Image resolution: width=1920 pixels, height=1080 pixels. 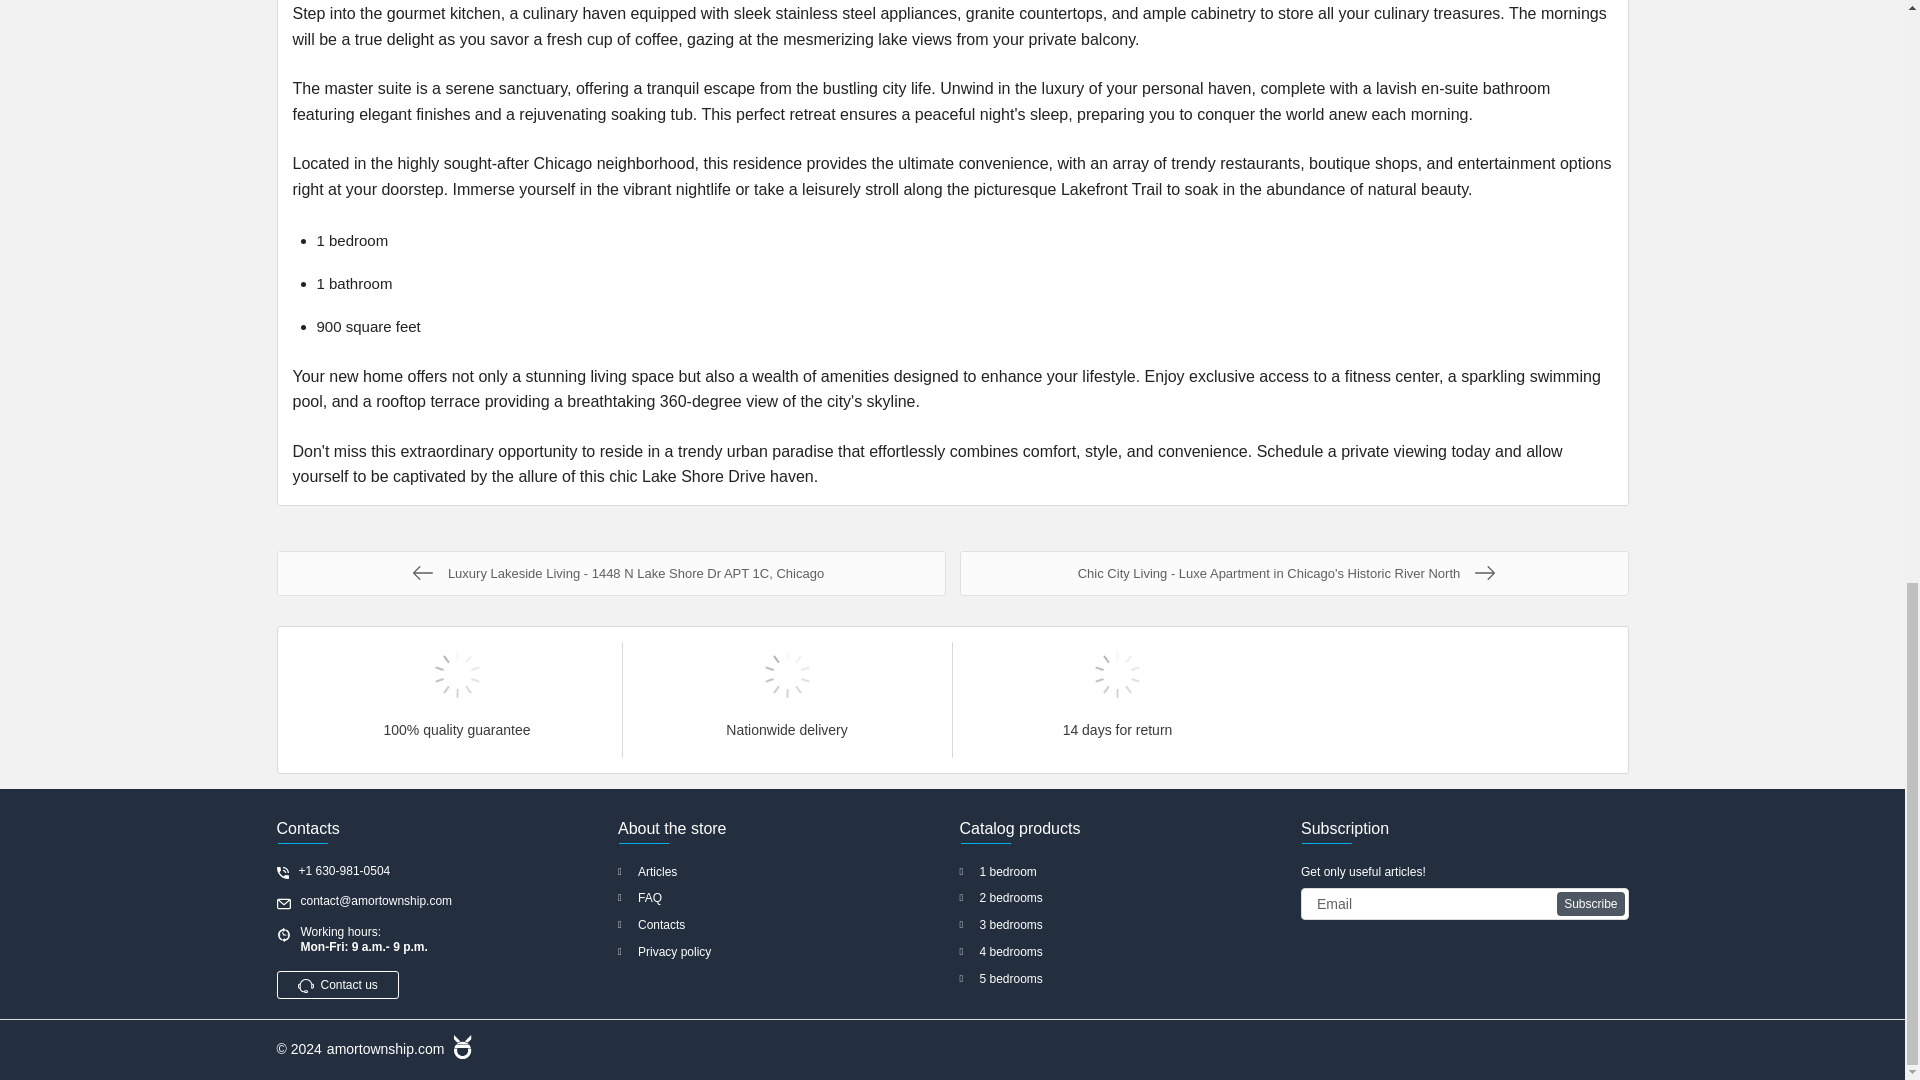 I want to click on 14 days for return, so click(x=1117, y=674).